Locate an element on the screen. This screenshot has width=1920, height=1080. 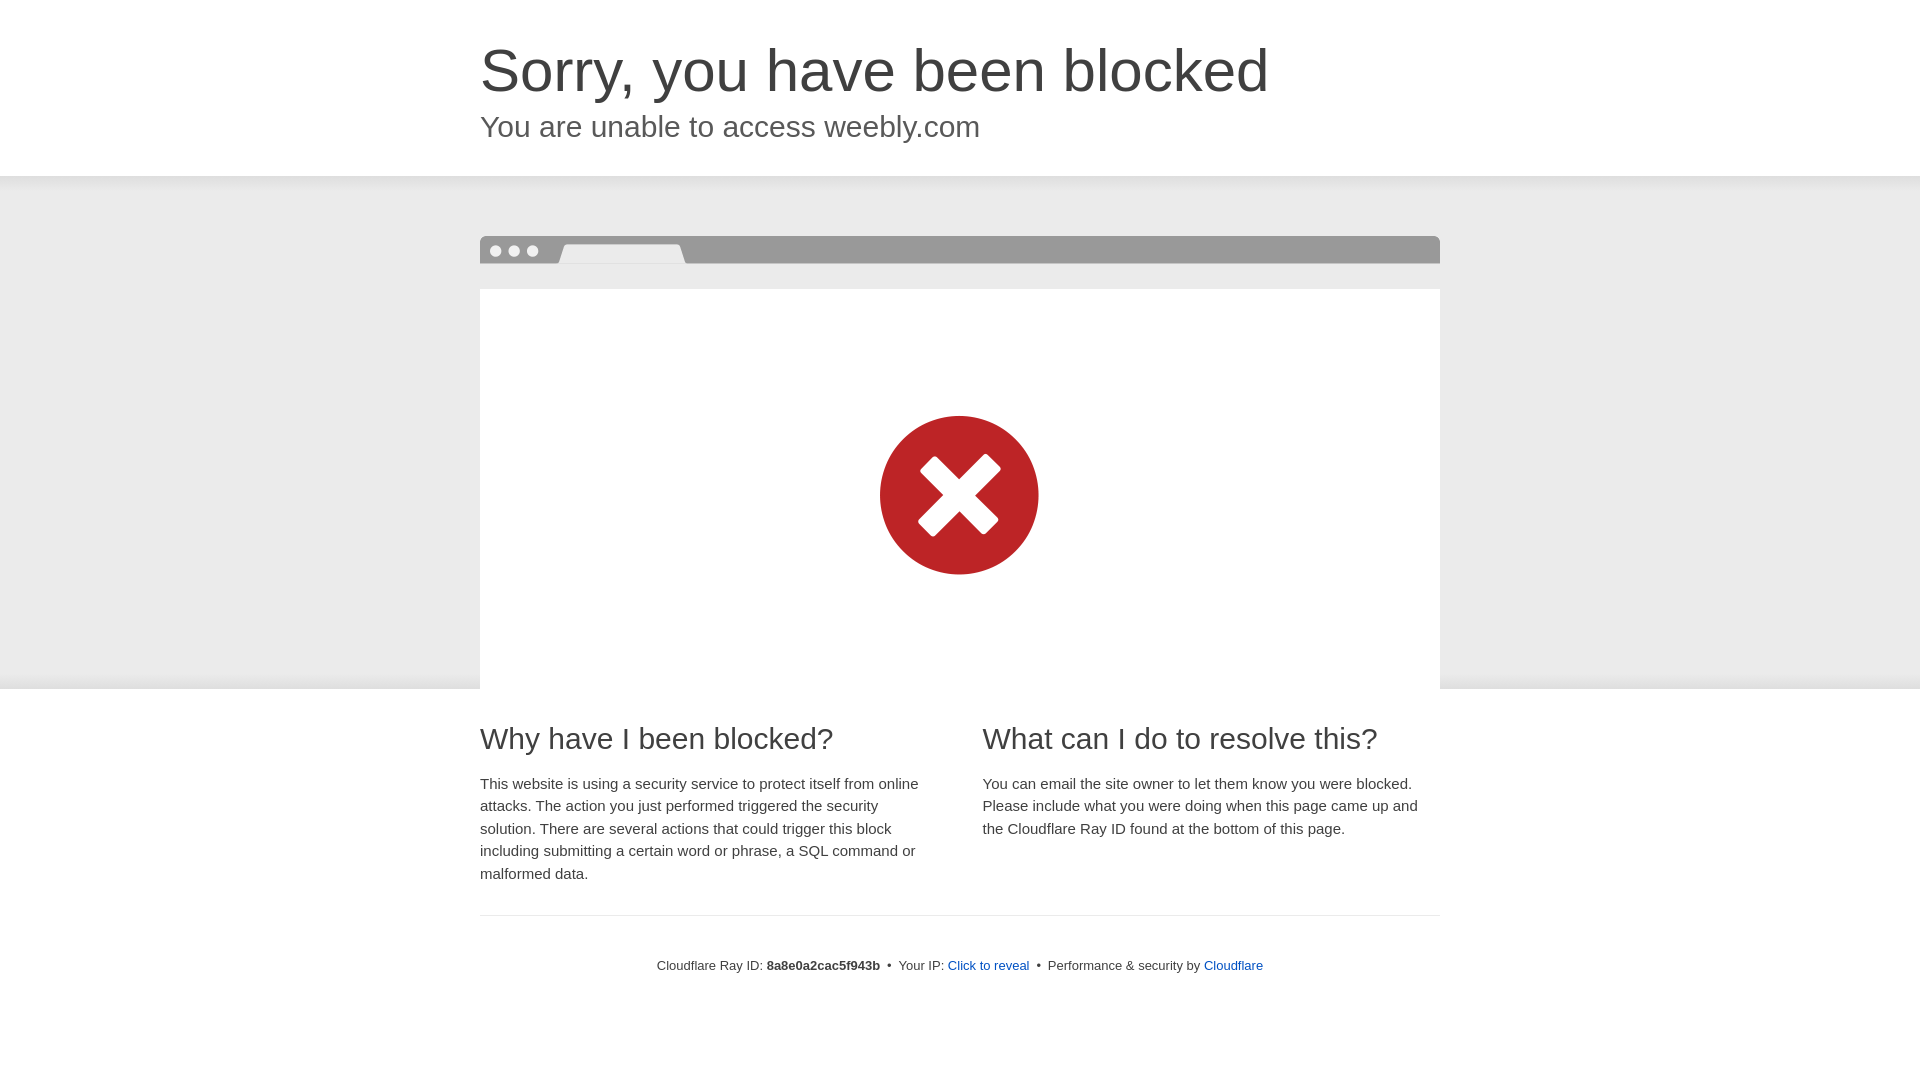
Click to reveal is located at coordinates (988, 966).